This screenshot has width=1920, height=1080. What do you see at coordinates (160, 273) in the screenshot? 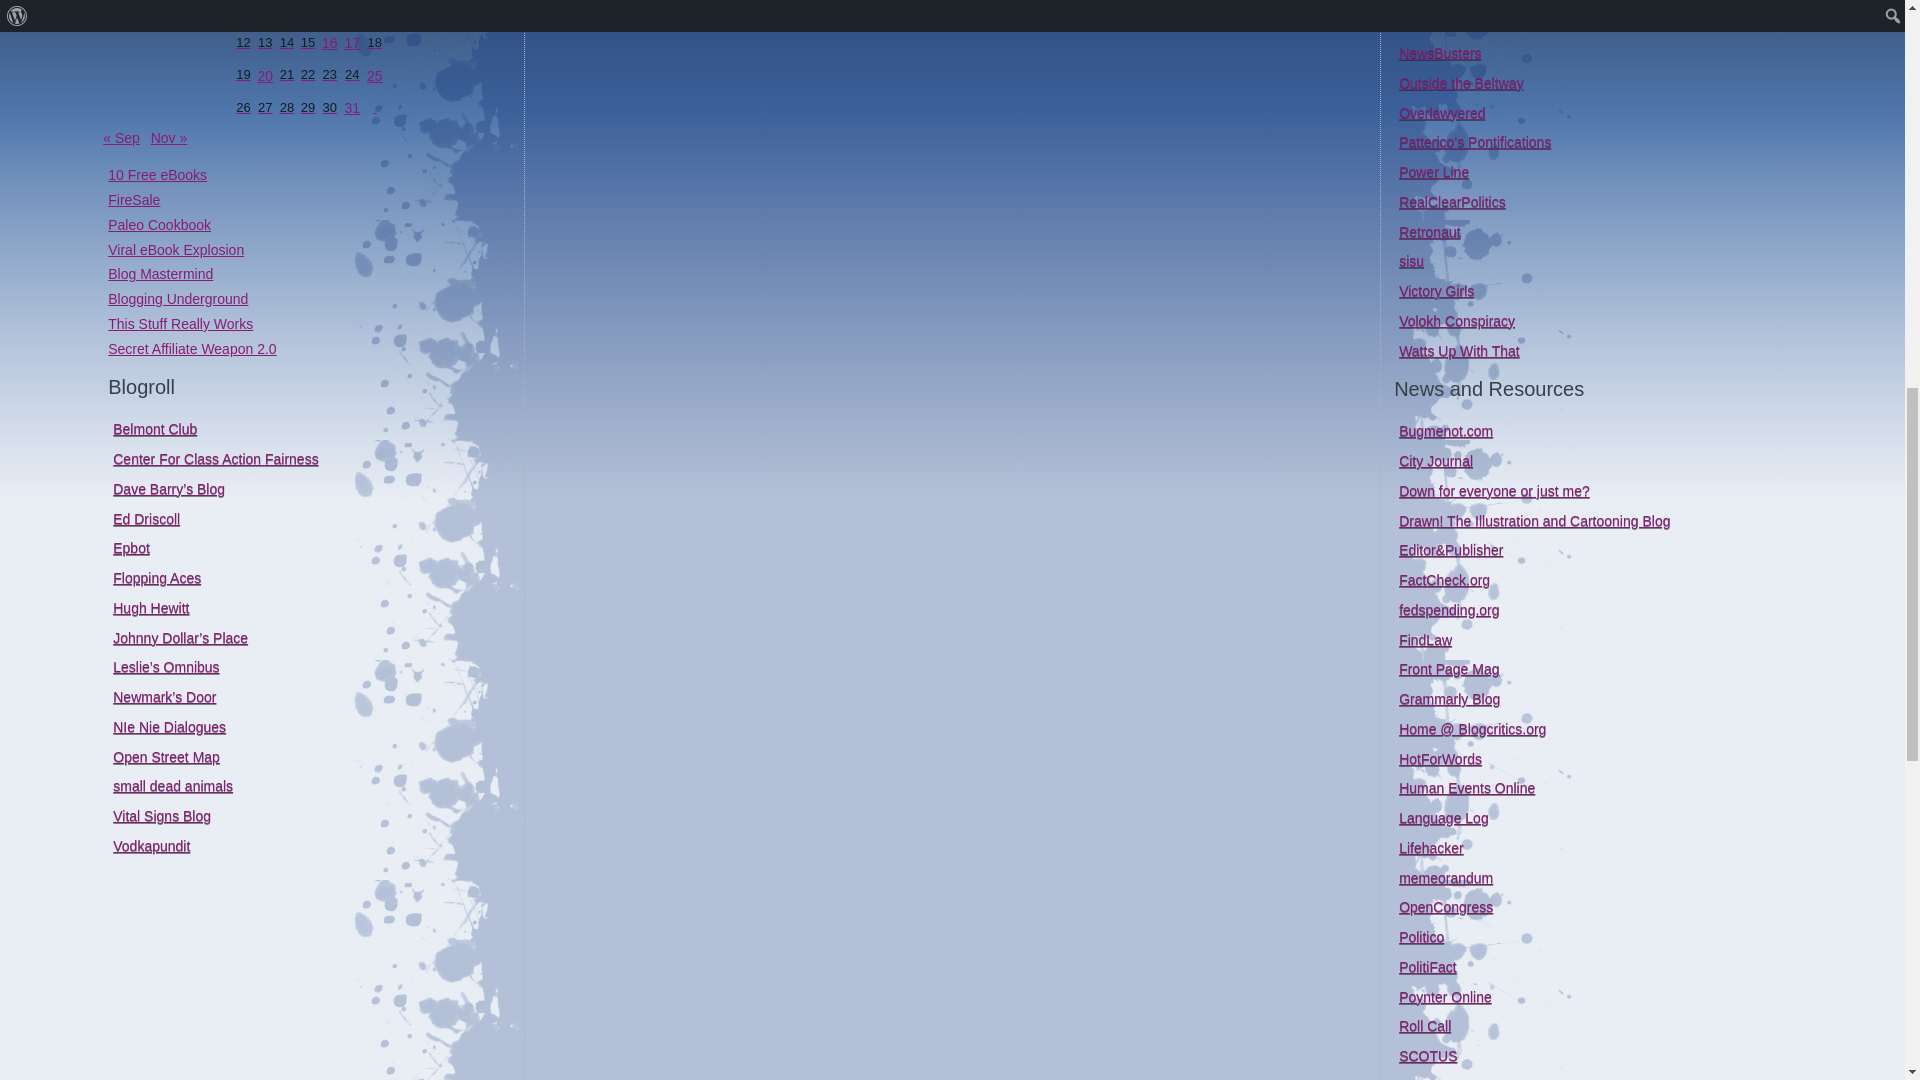
I see `Blog Mastermind` at bounding box center [160, 273].